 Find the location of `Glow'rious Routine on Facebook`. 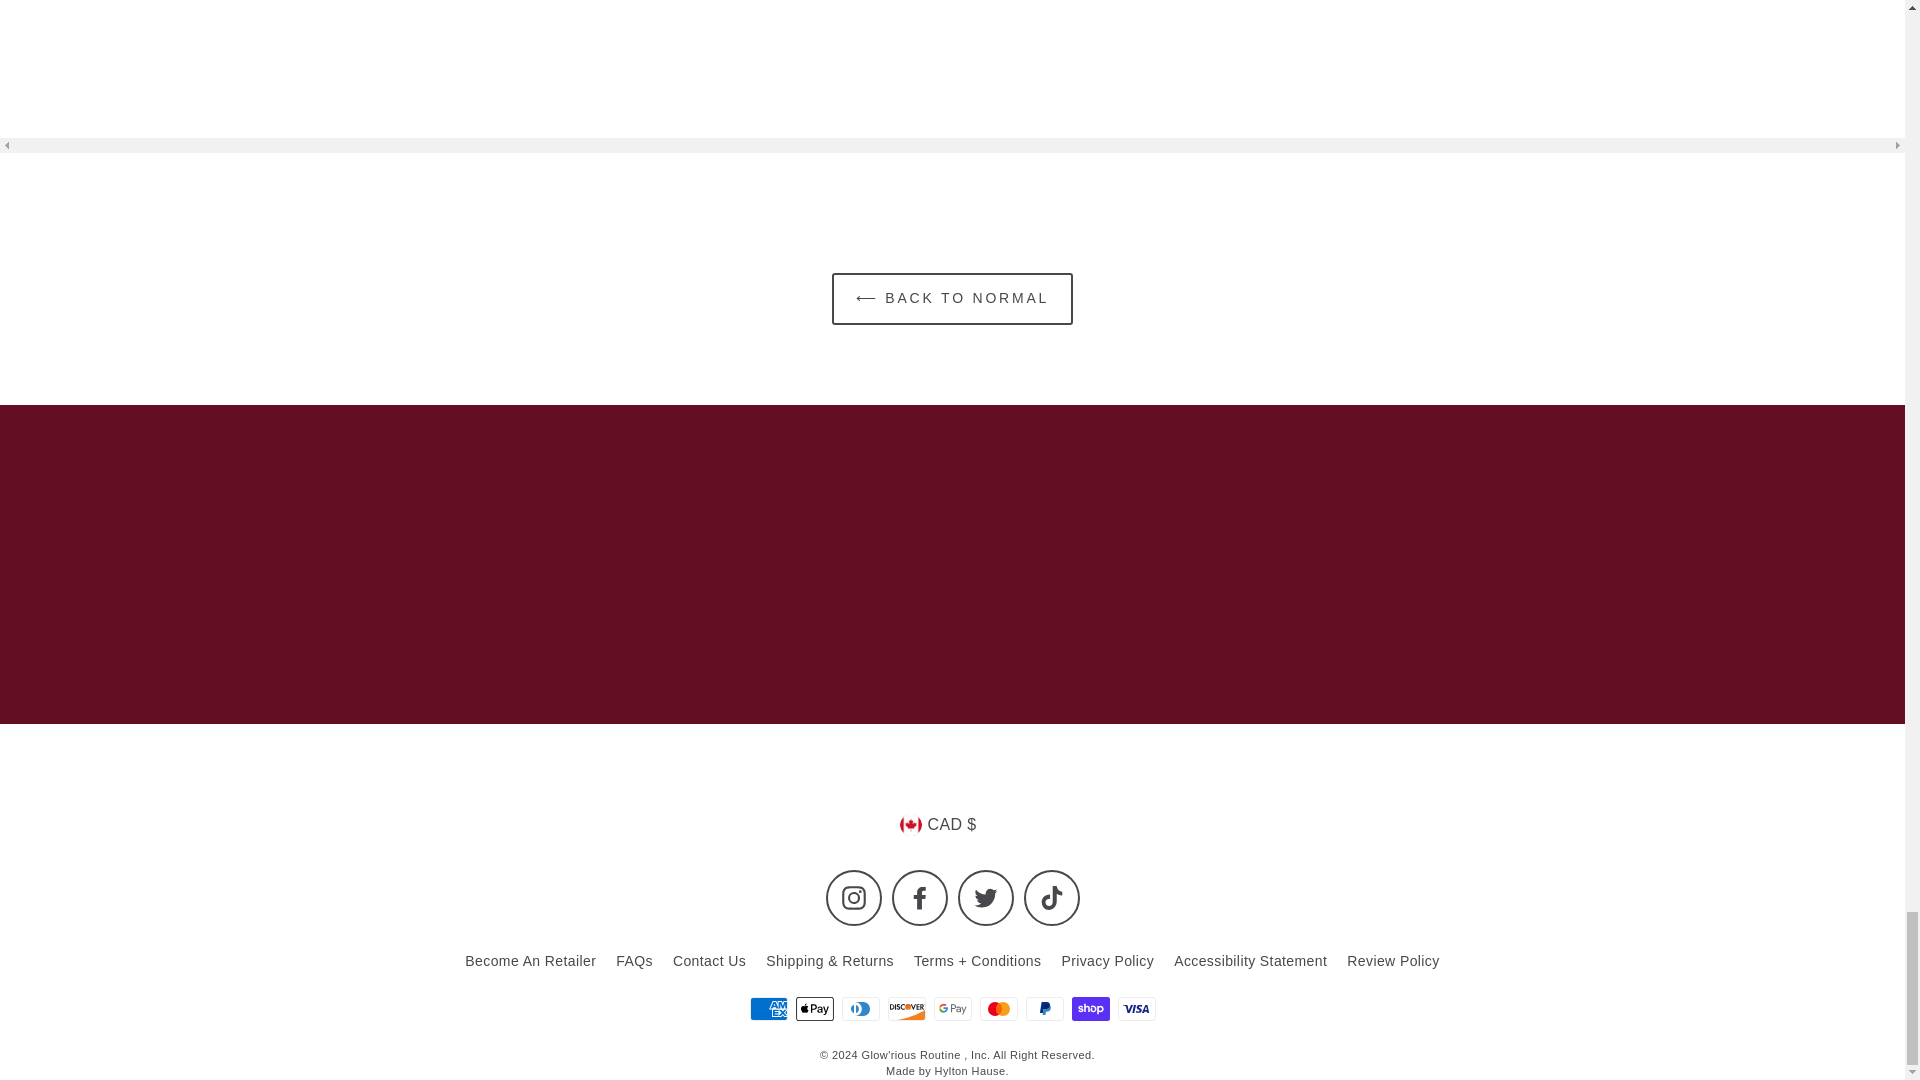

Glow'rious Routine on Facebook is located at coordinates (920, 898).